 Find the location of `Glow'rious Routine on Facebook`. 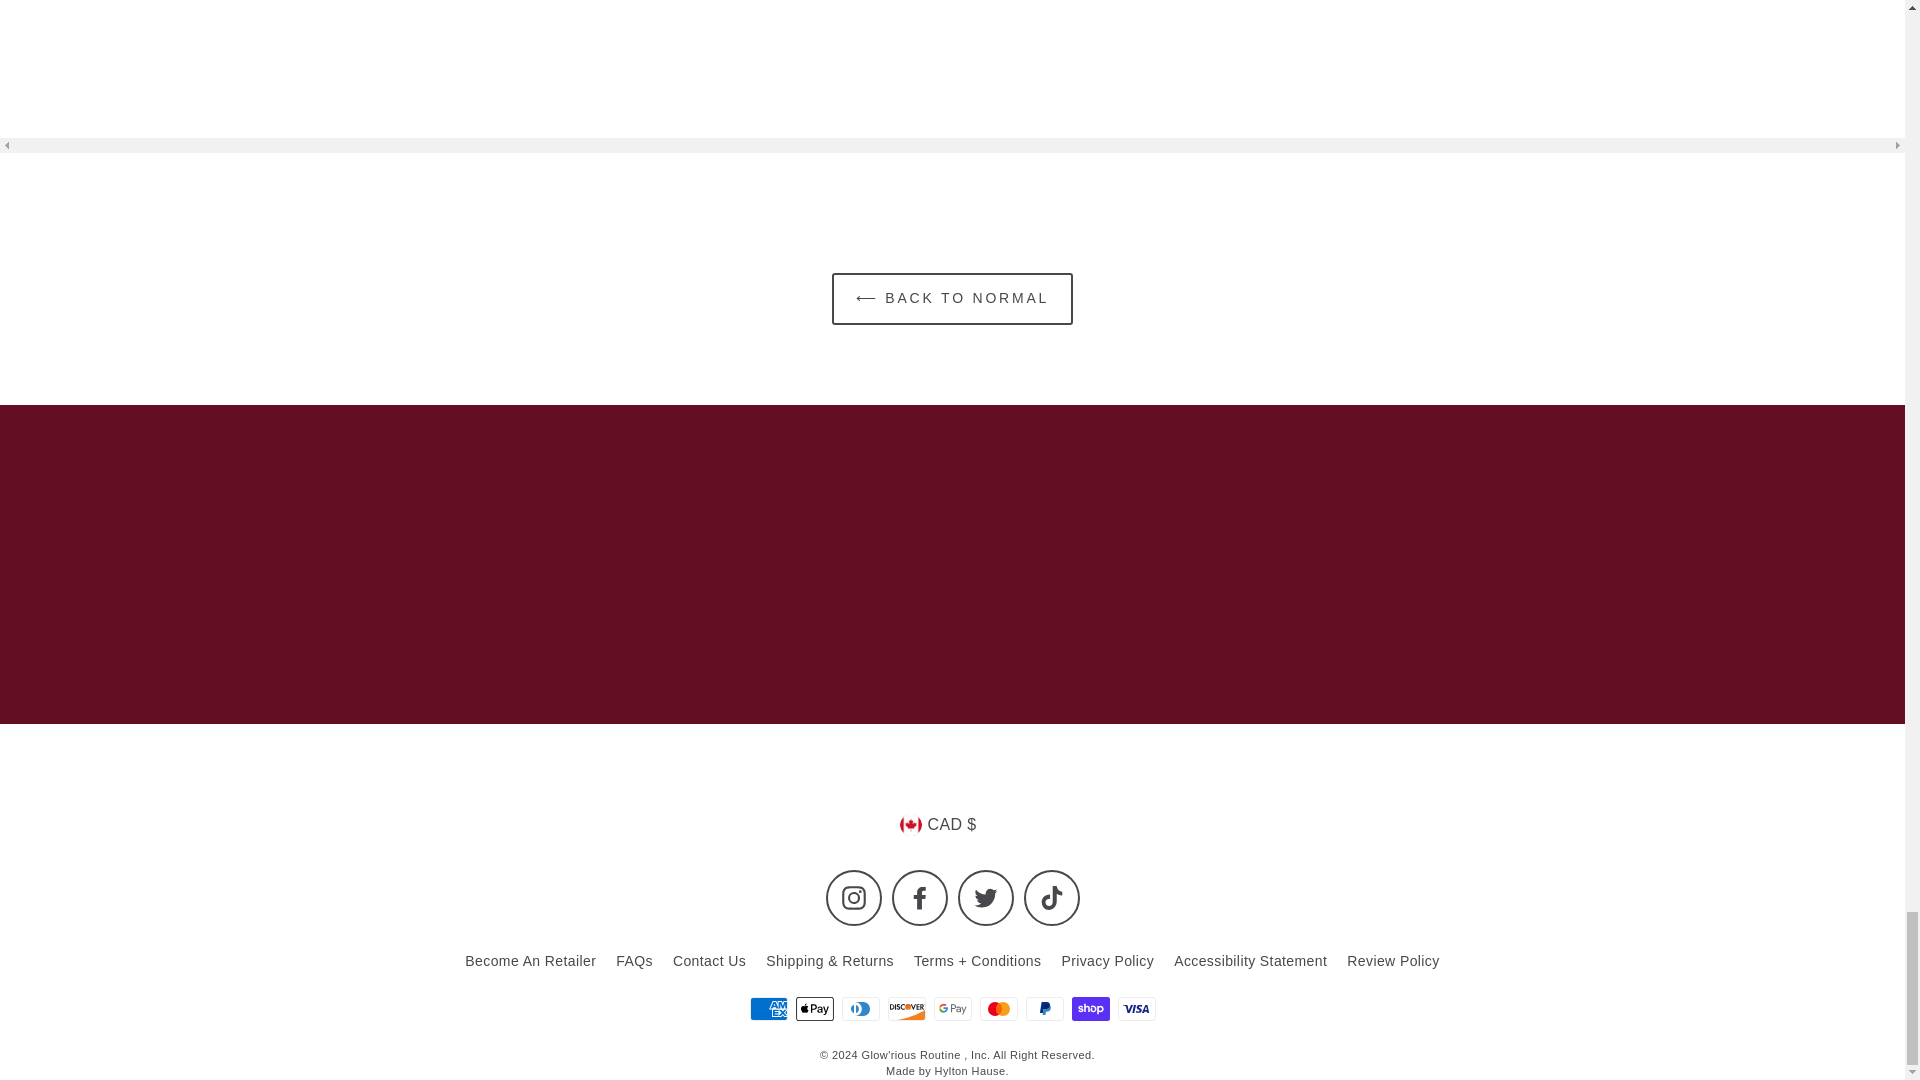

Glow'rious Routine on Facebook is located at coordinates (920, 898).